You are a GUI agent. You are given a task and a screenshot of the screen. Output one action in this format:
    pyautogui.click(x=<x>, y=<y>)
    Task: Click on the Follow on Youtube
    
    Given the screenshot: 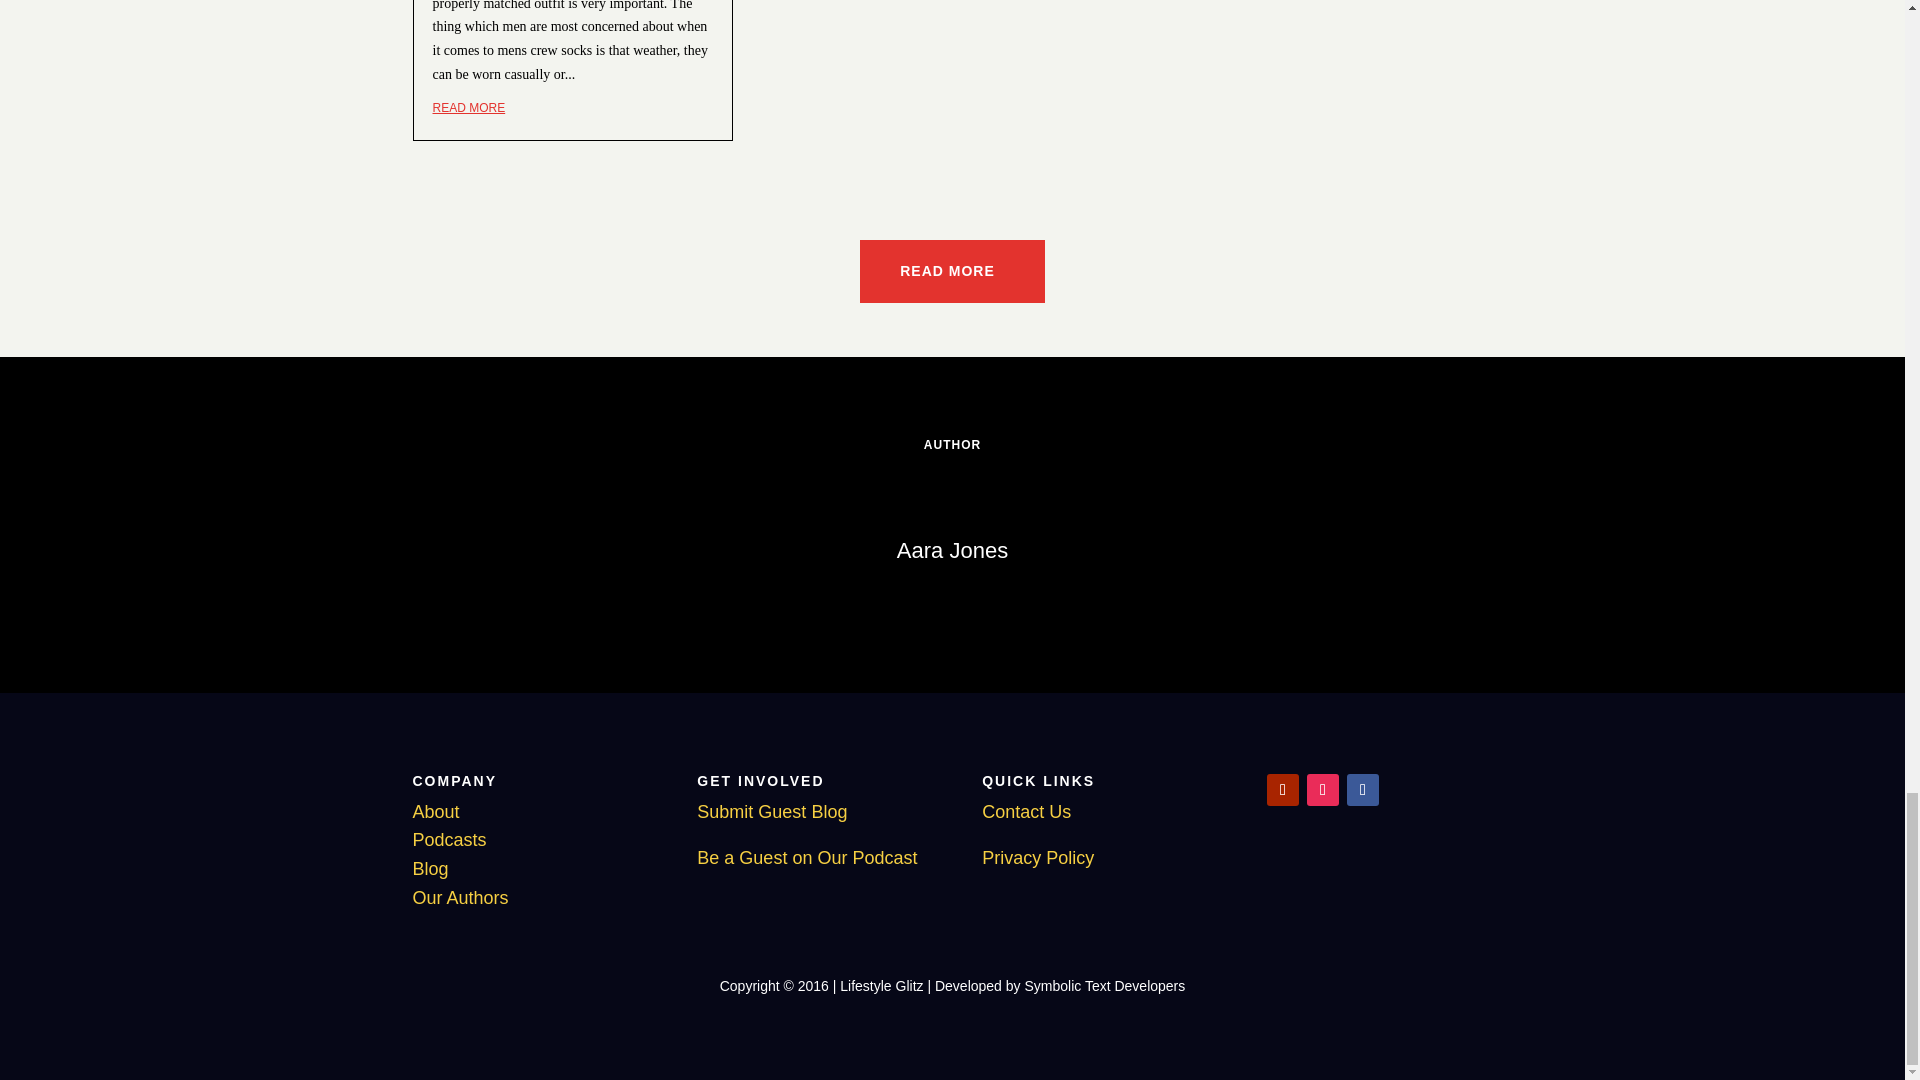 What is the action you would take?
    pyautogui.click(x=1283, y=790)
    